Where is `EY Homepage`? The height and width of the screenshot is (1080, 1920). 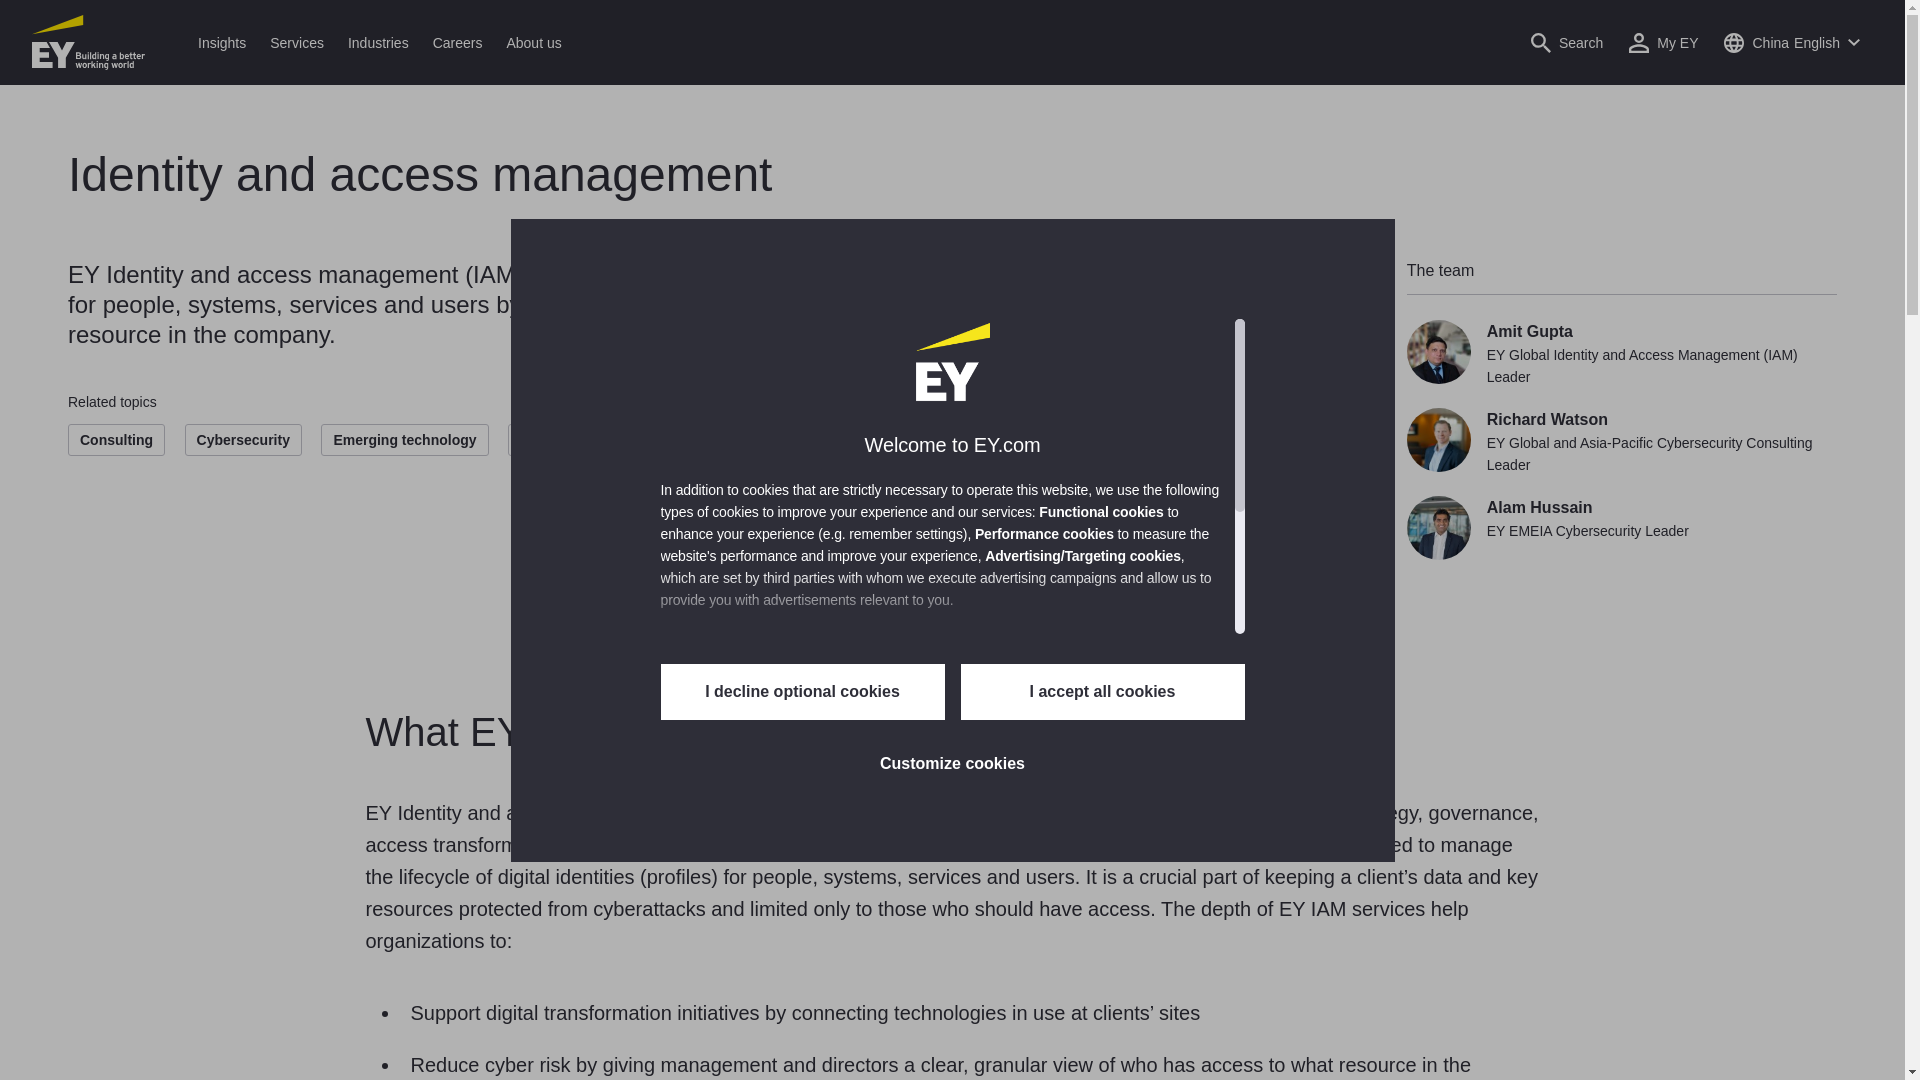 EY Homepage is located at coordinates (88, 42).